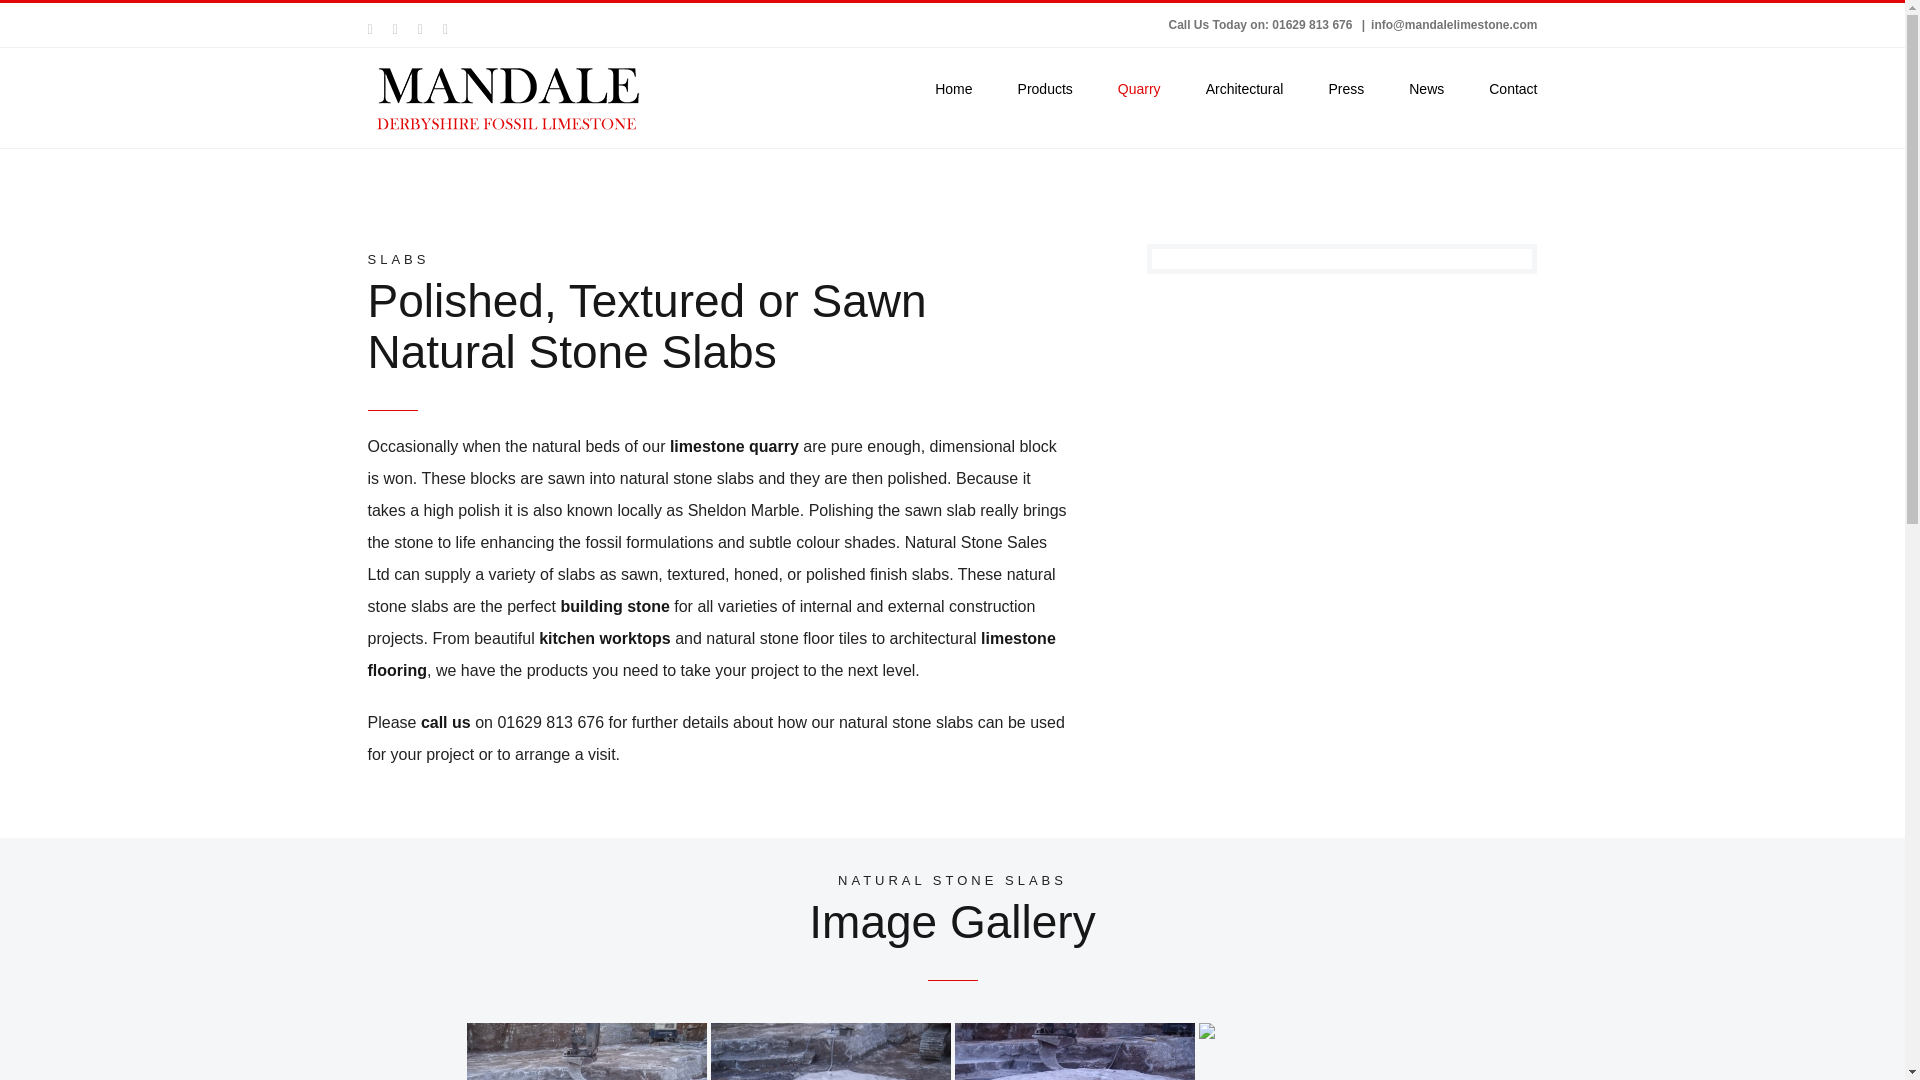  What do you see at coordinates (734, 446) in the screenshot?
I see `limestone quarry` at bounding box center [734, 446].